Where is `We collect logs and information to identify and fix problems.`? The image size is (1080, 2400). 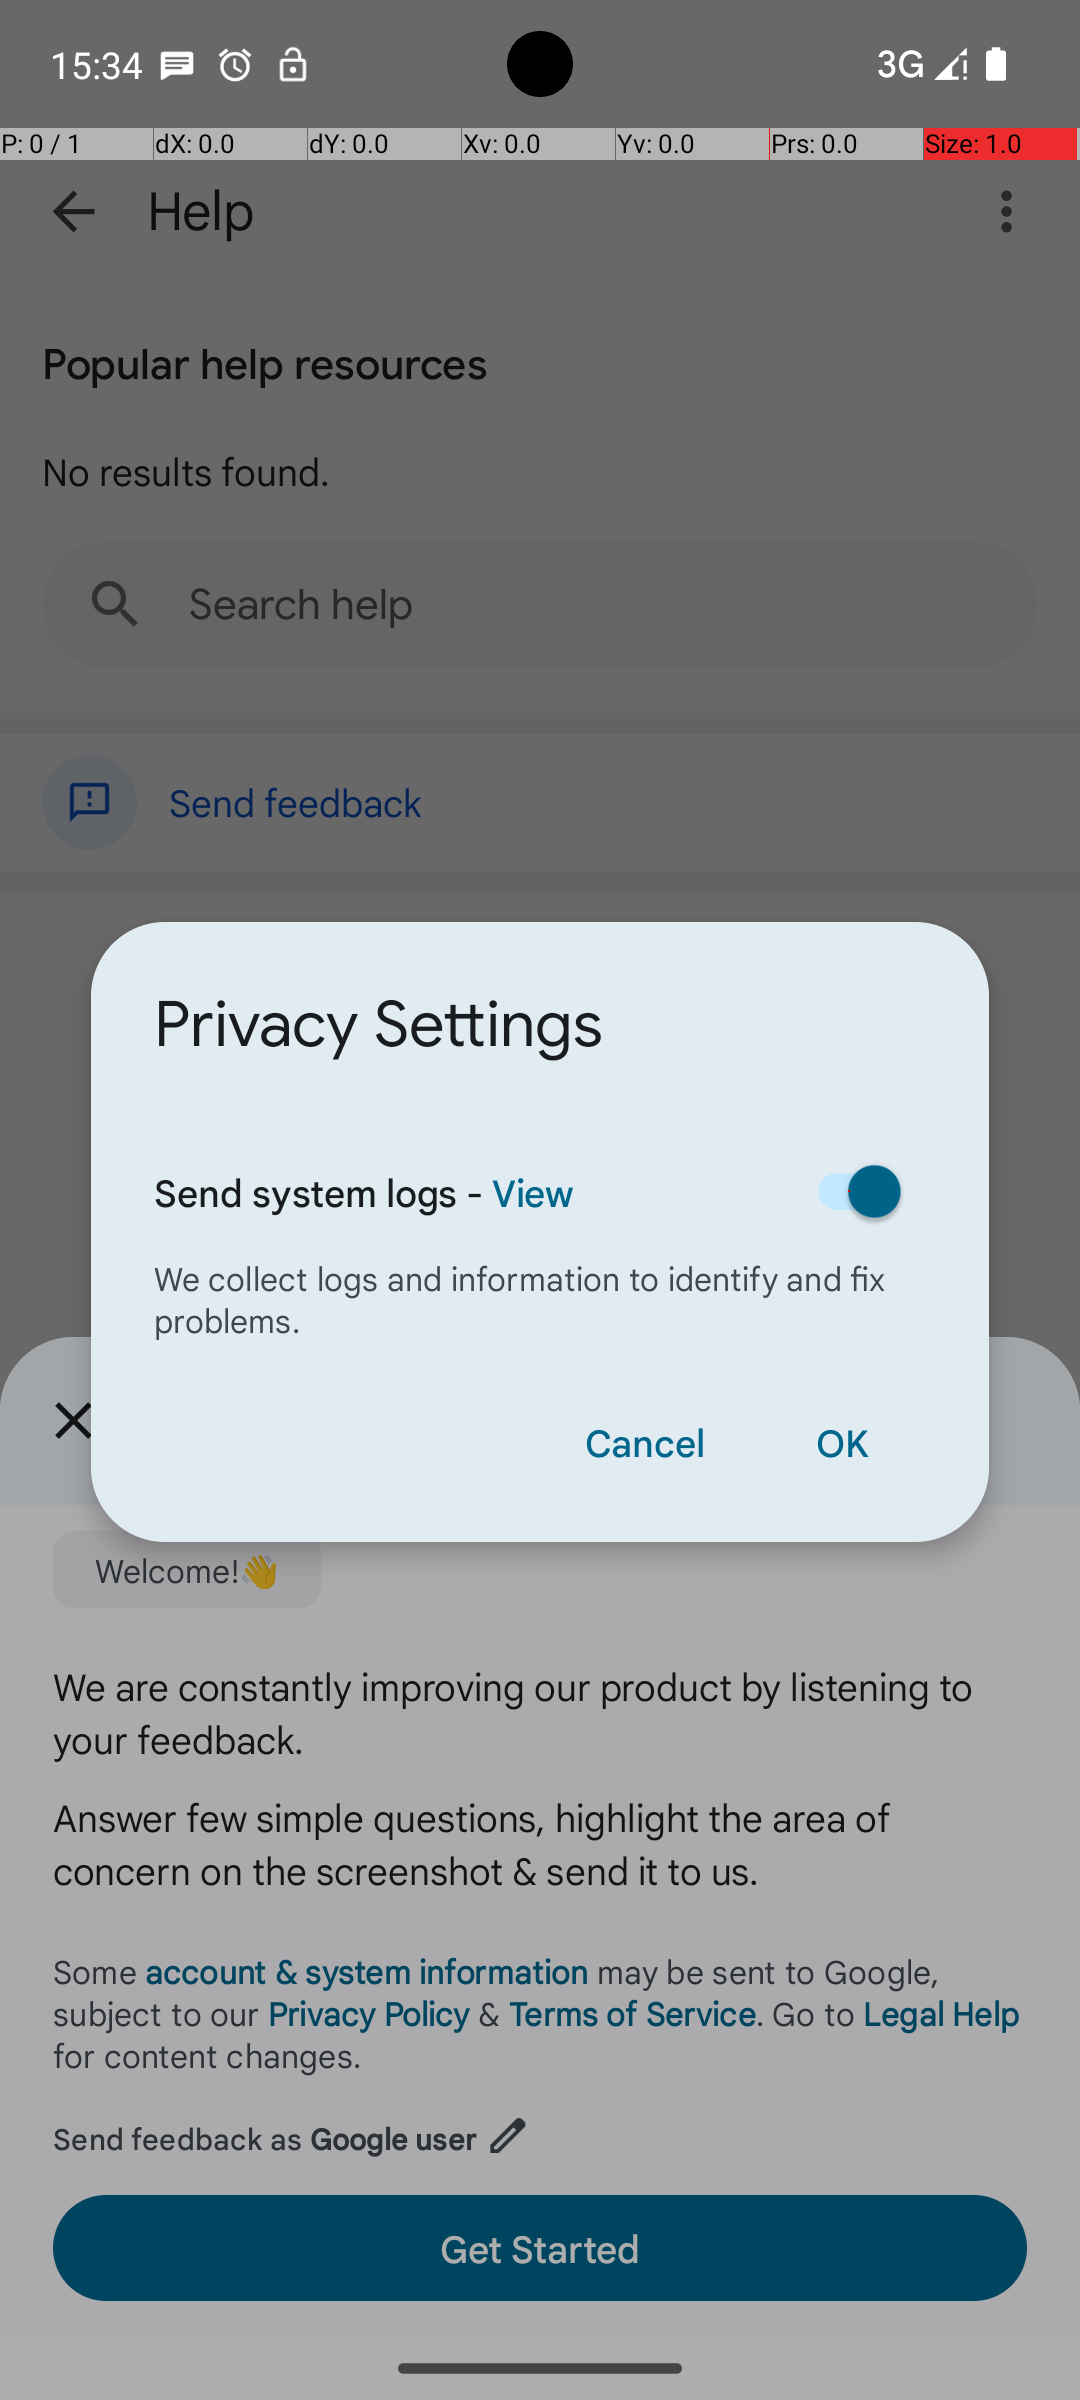
We collect logs and information to identify and fix problems. is located at coordinates (540, 1298).